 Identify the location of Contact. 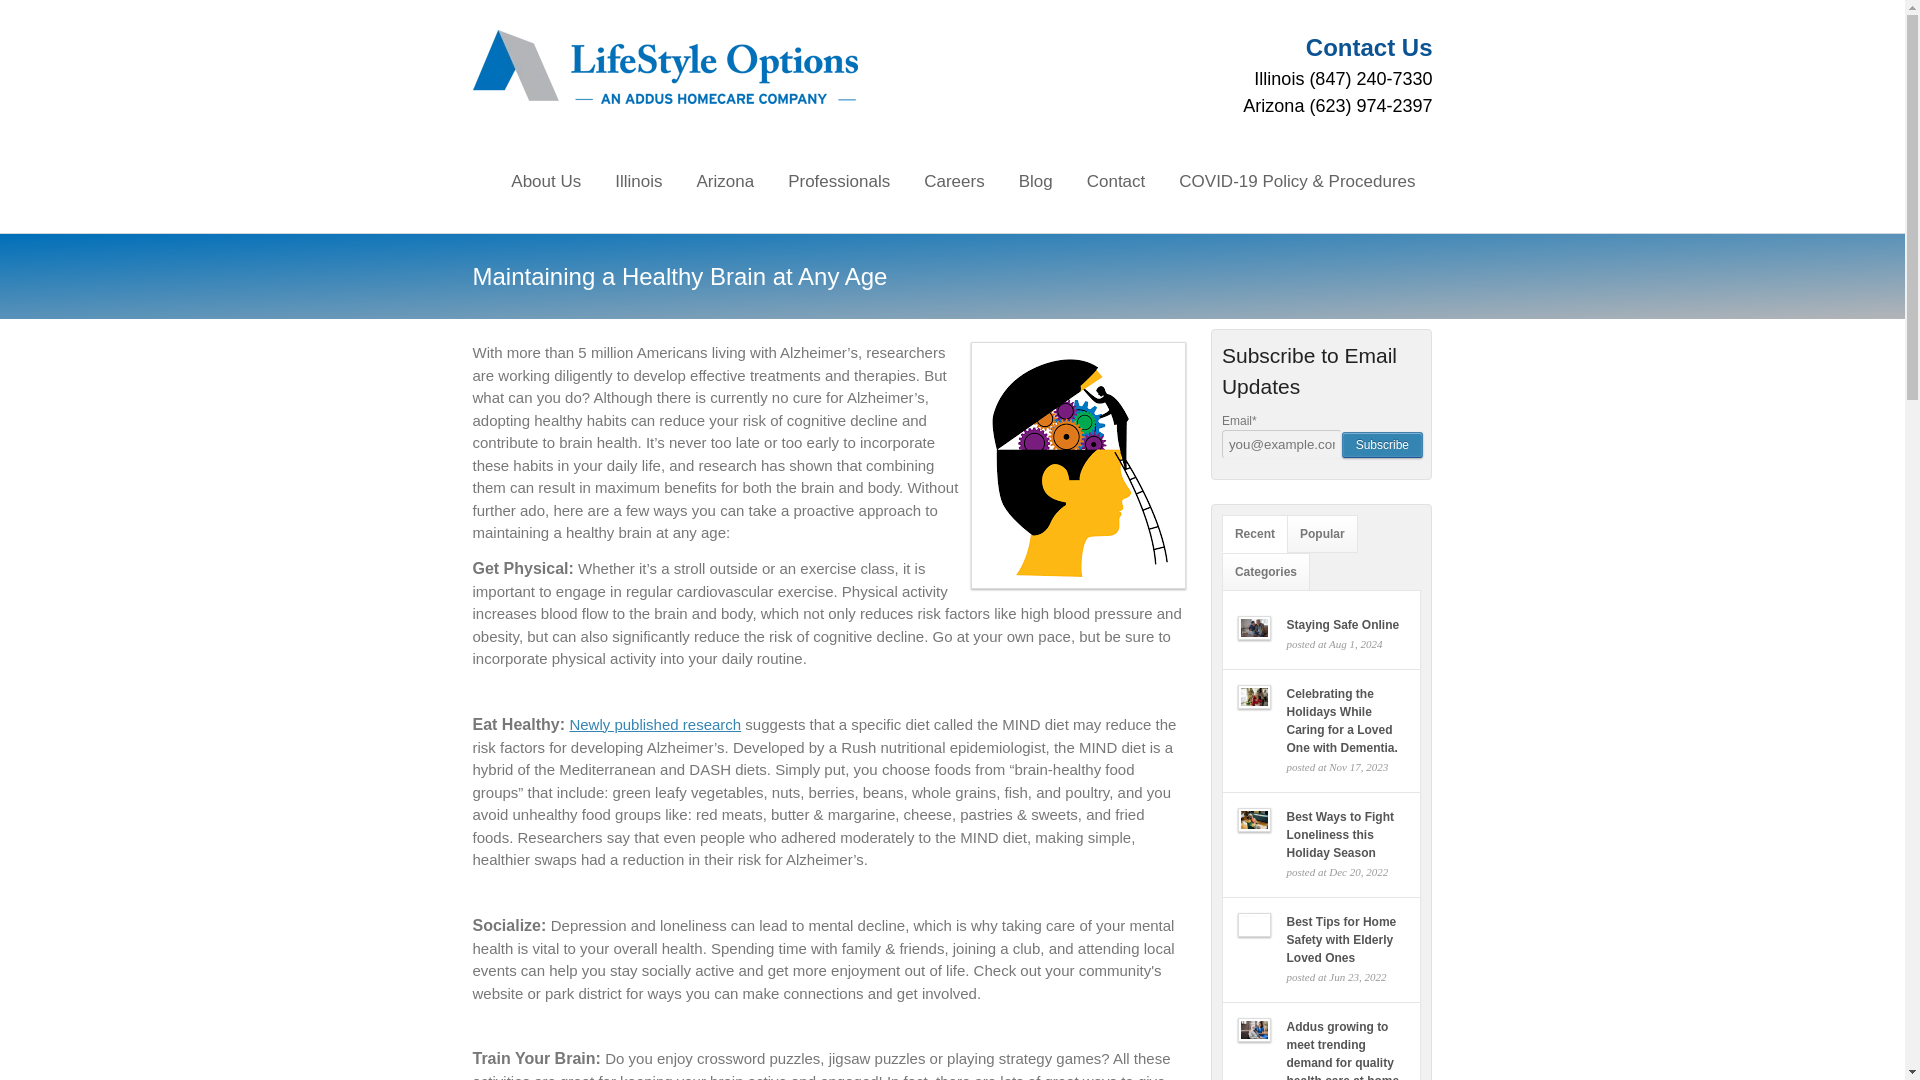
(1116, 182).